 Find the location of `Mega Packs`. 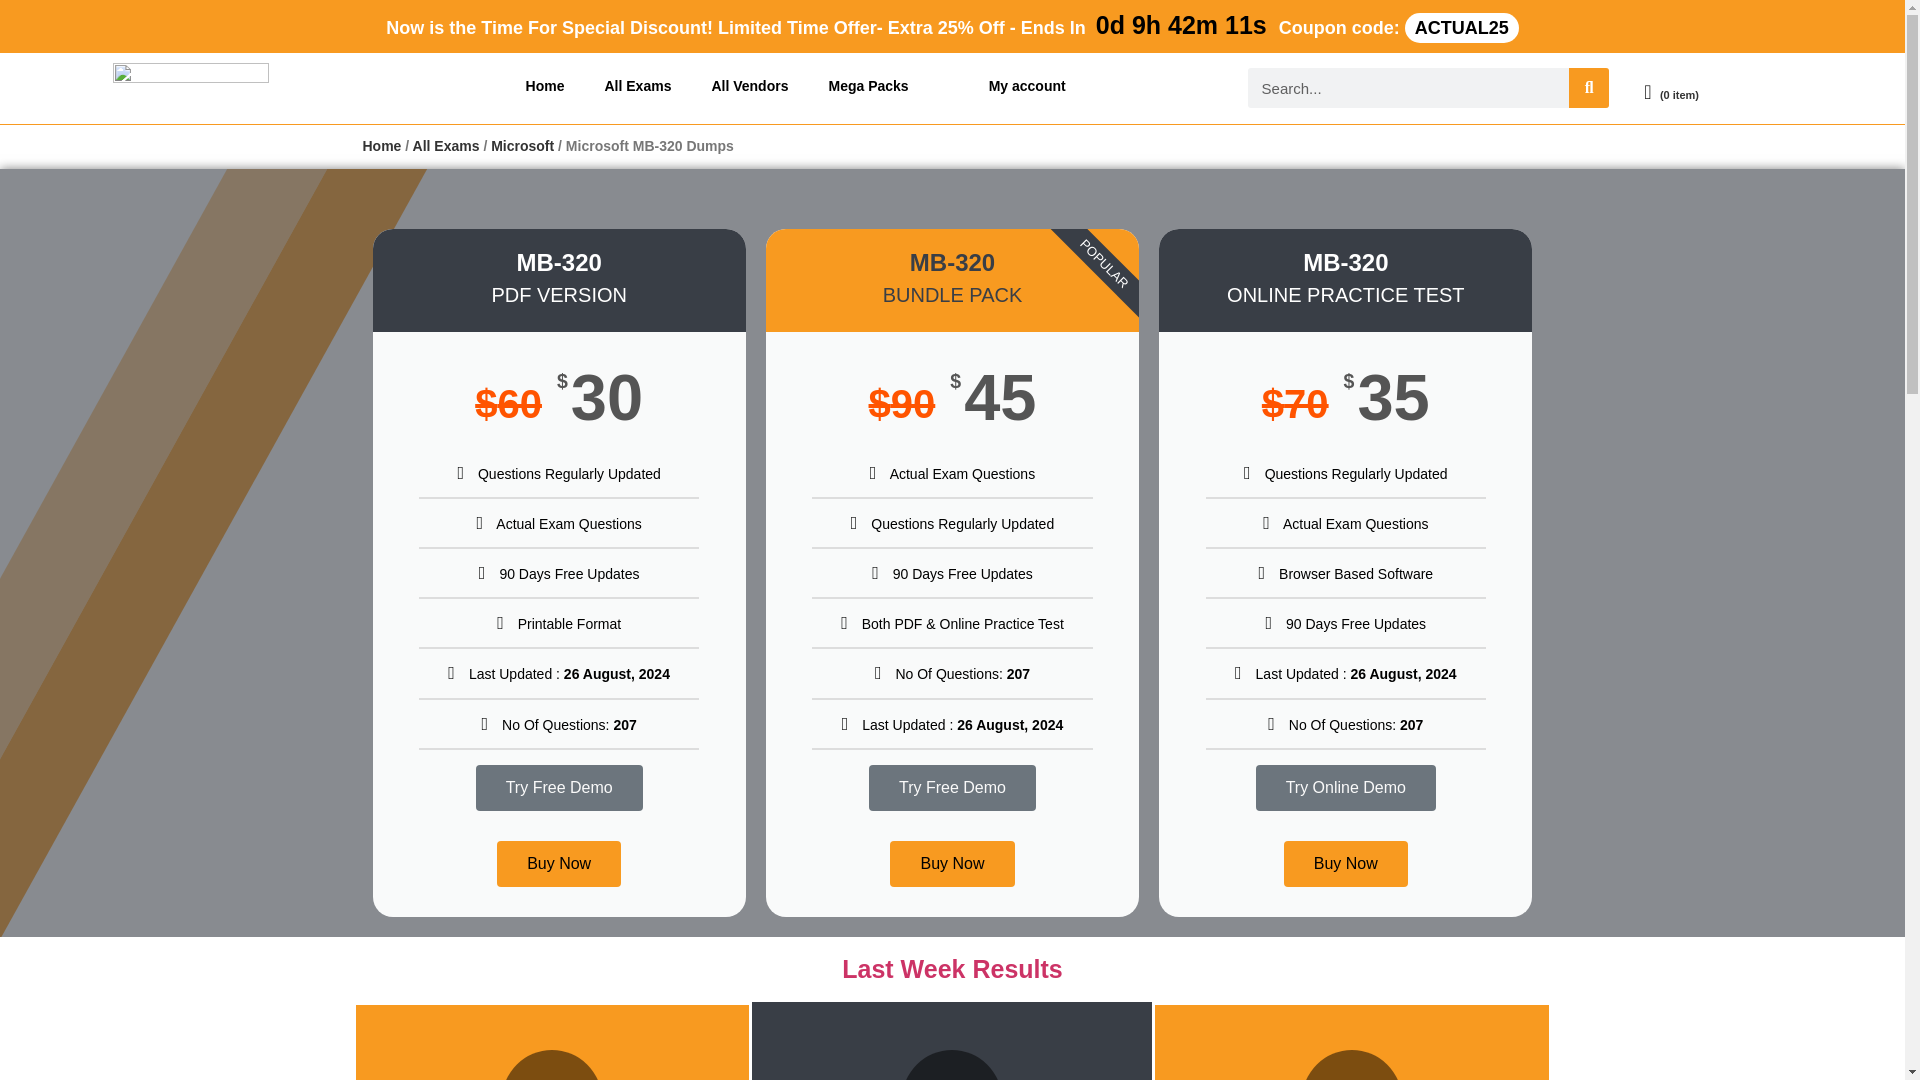

Mega Packs is located at coordinates (868, 86).